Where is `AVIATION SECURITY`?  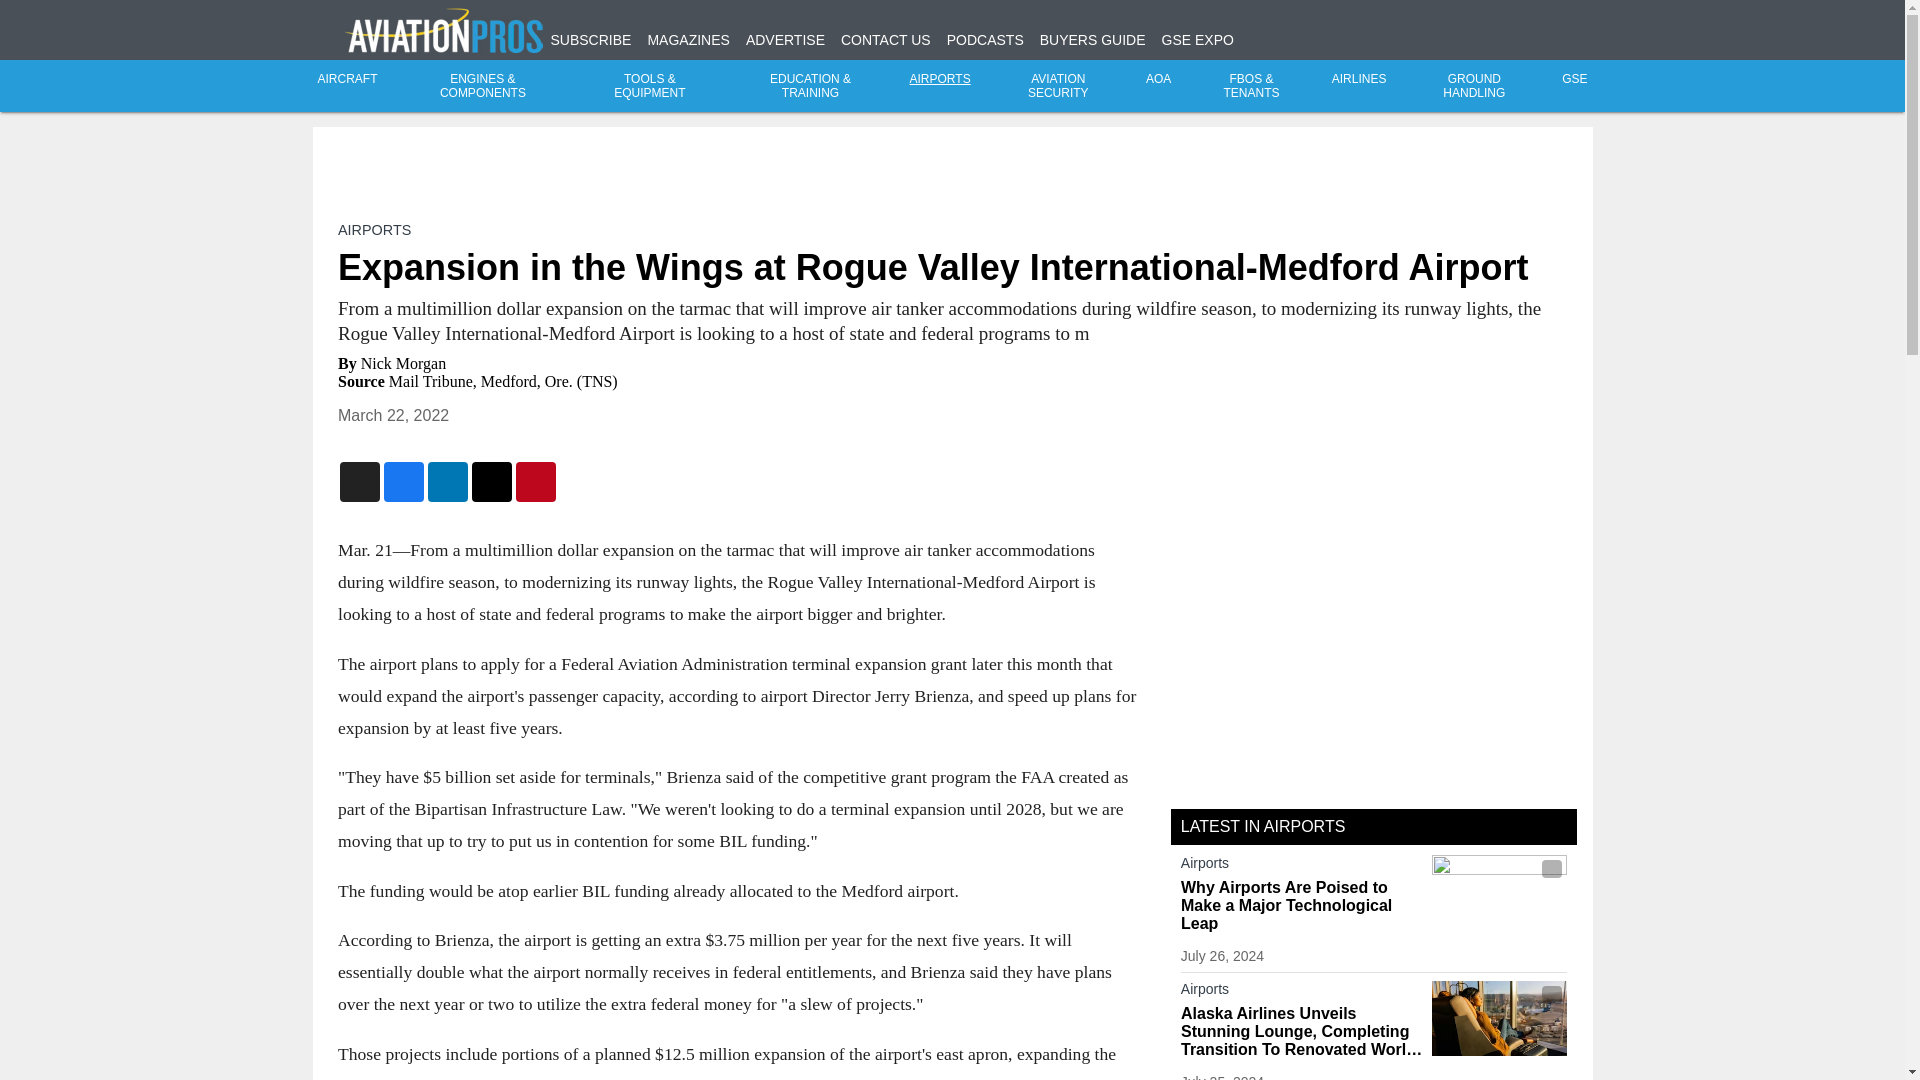 AVIATION SECURITY is located at coordinates (1058, 86).